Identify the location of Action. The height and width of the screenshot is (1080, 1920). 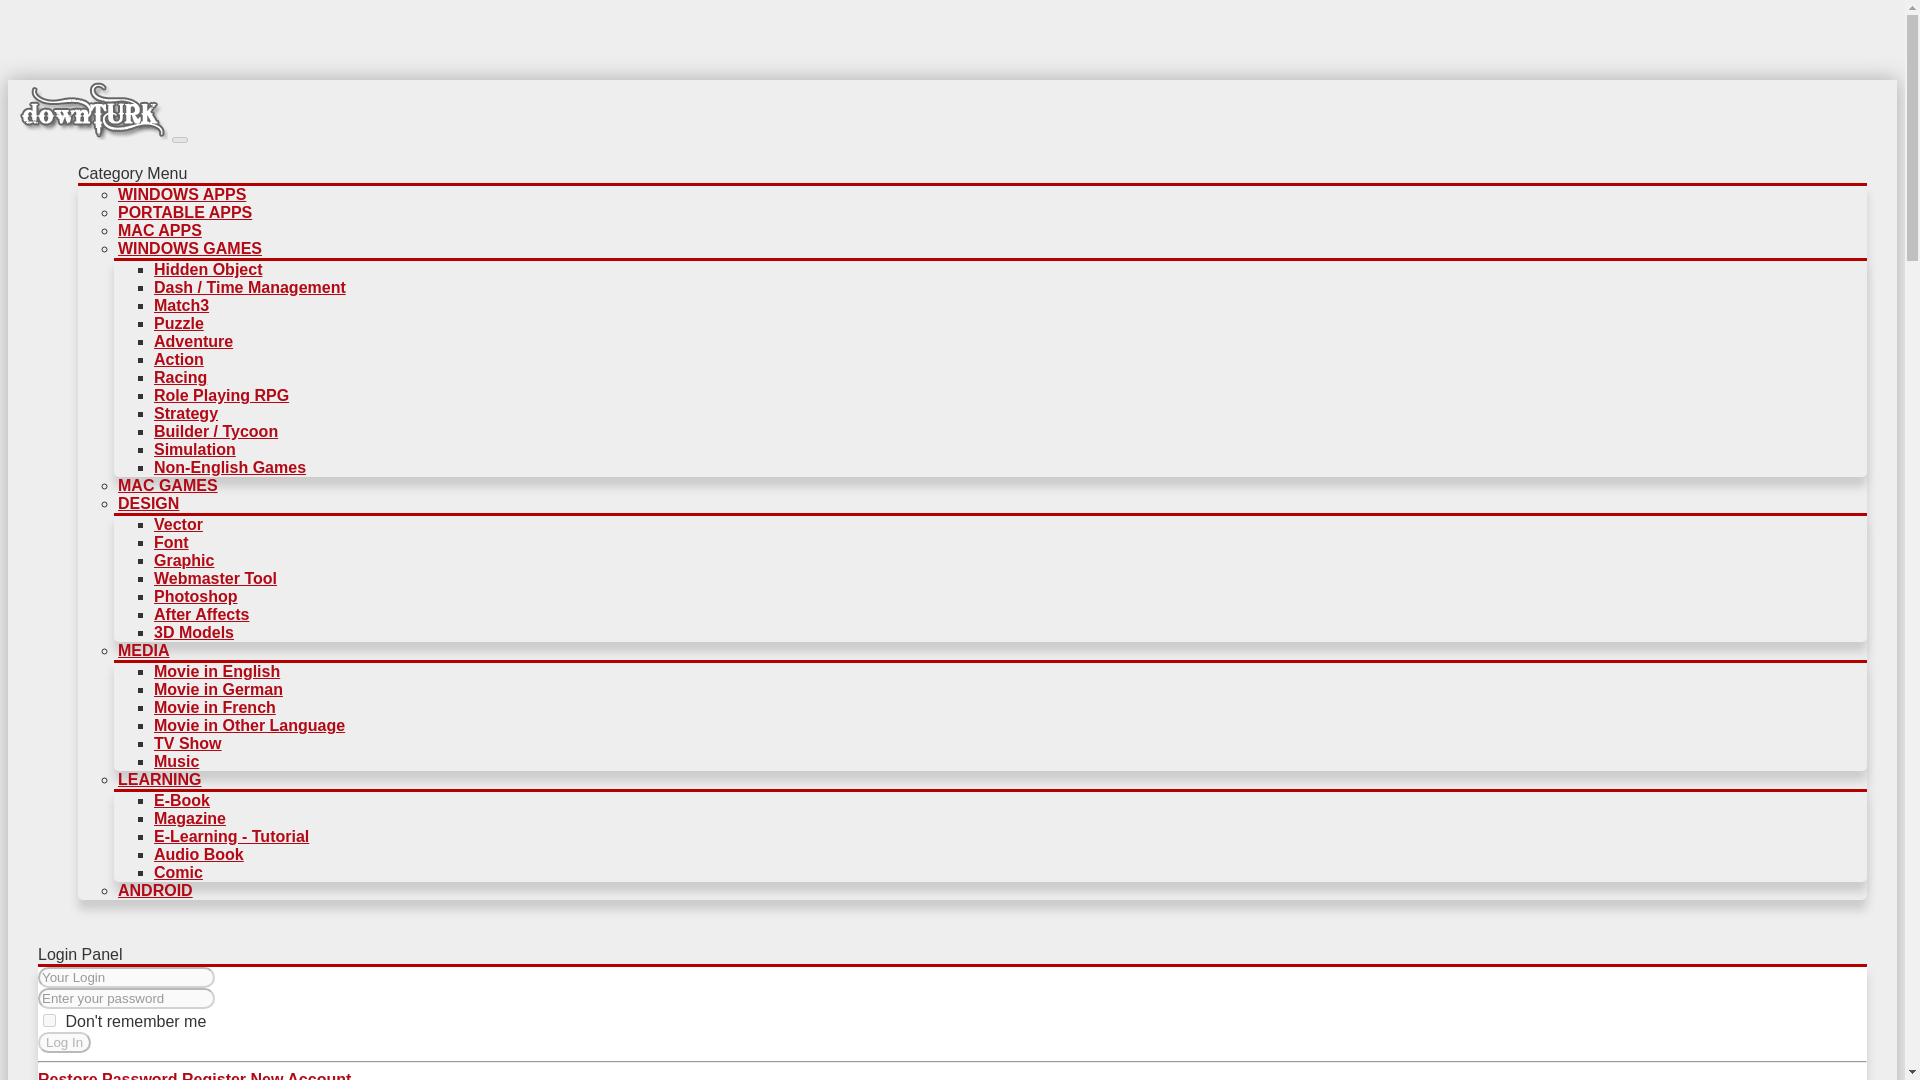
(178, 360).